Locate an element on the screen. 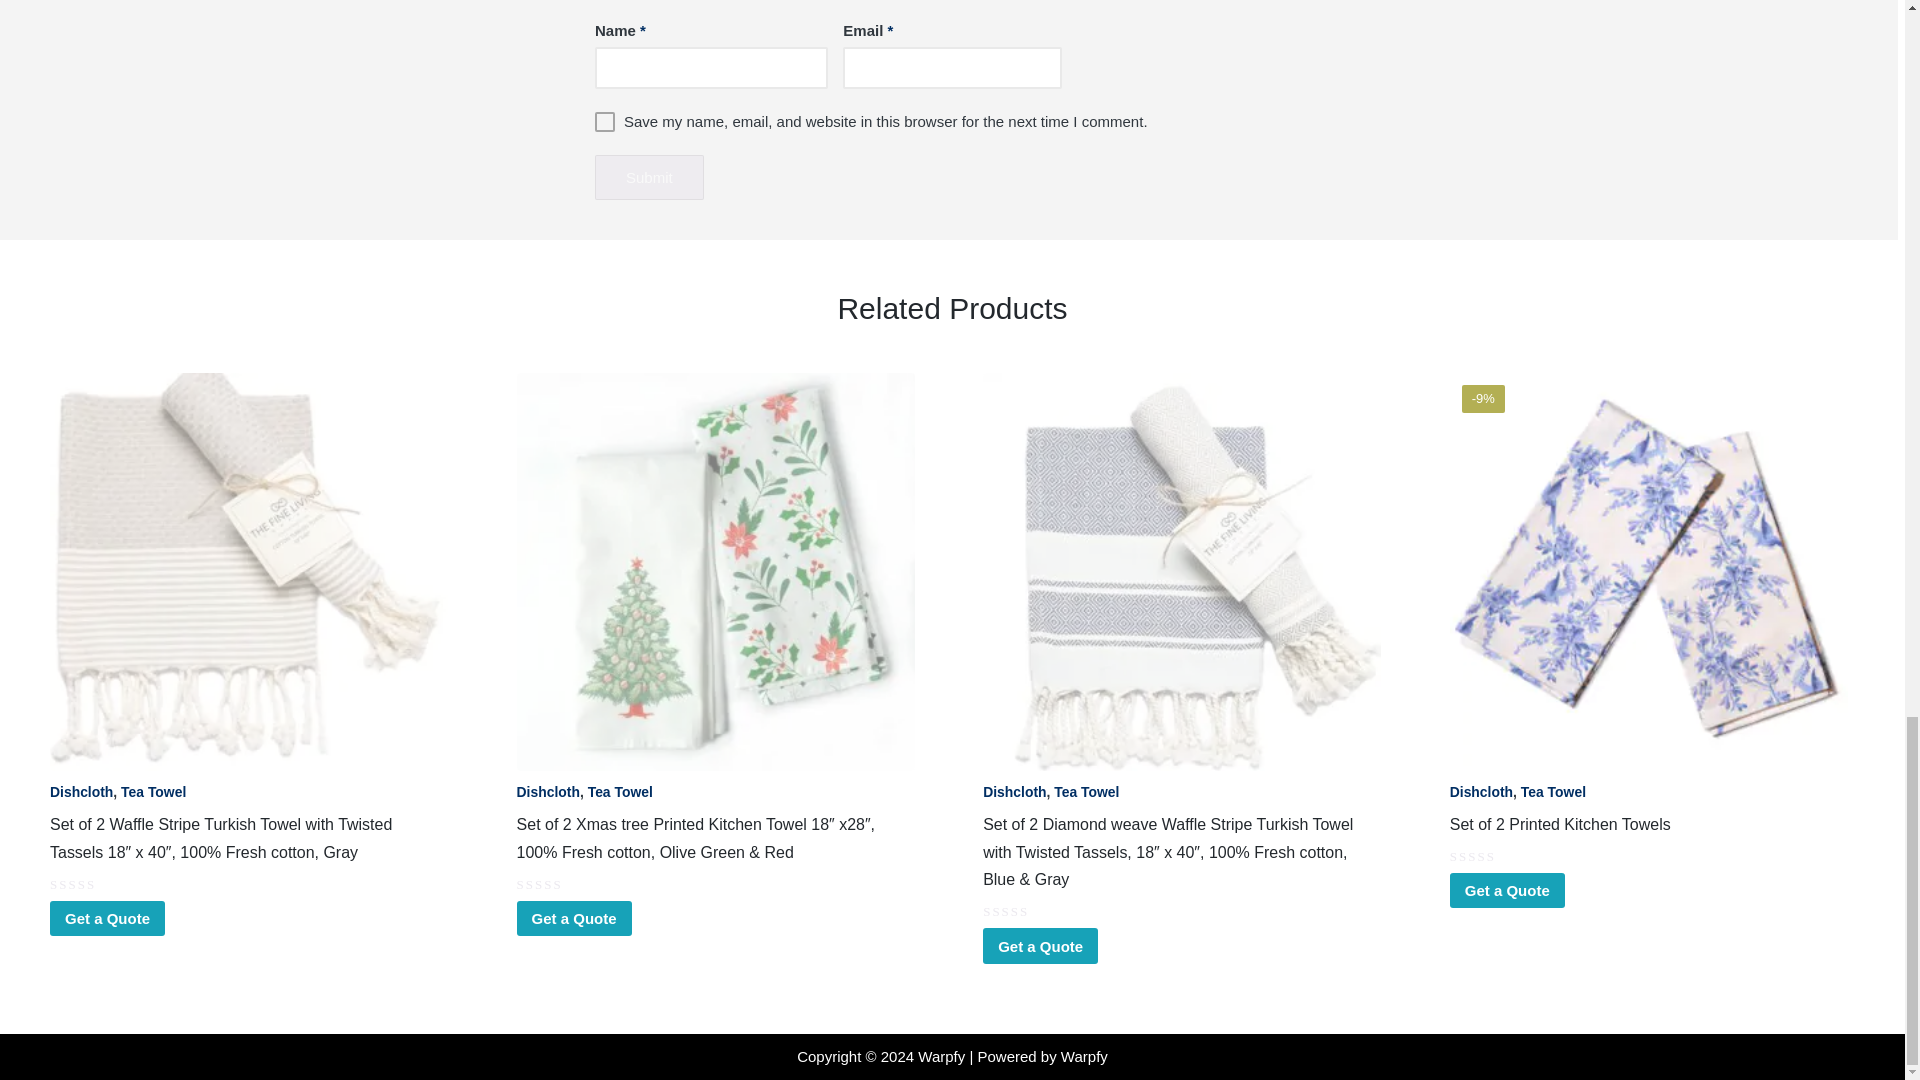  Dishcloth is located at coordinates (81, 792).